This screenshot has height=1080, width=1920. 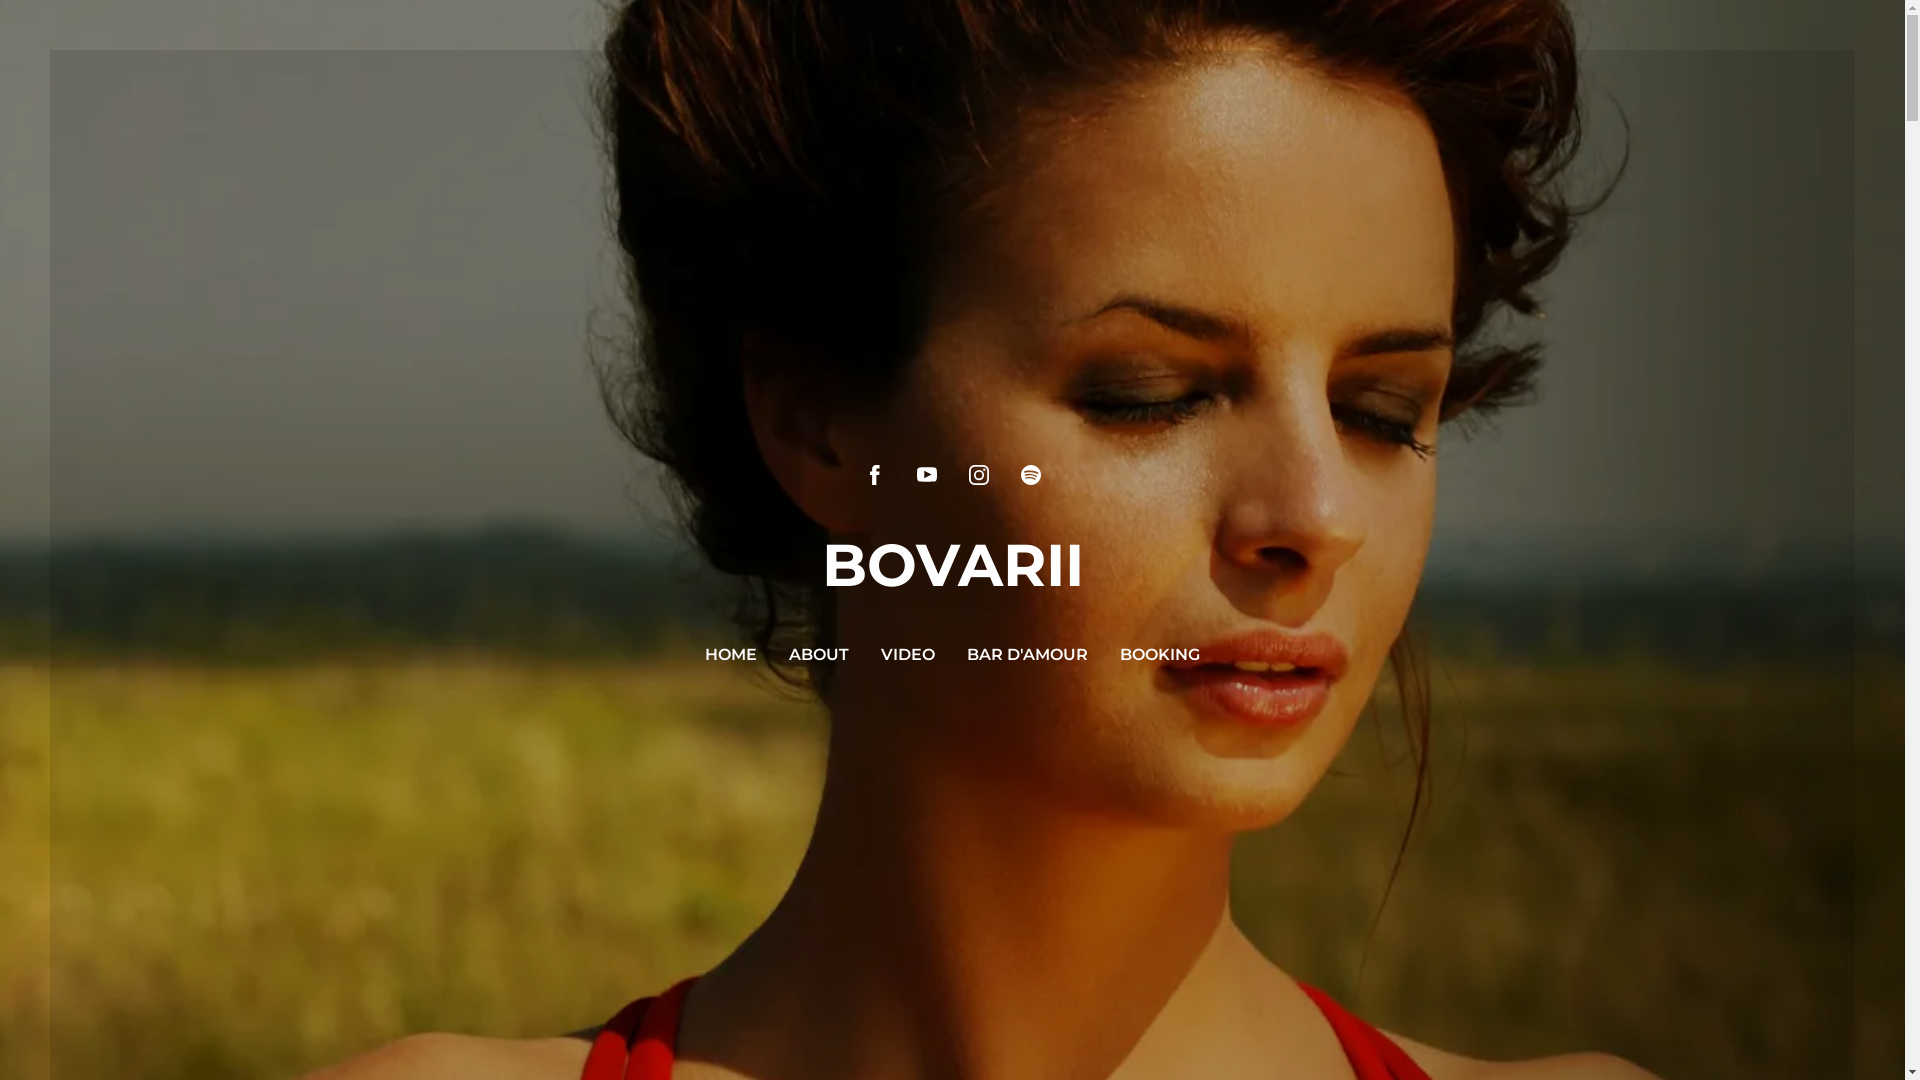 I want to click on https://www.youtube.com/user/Bovarii, so click(x=926, y=475).